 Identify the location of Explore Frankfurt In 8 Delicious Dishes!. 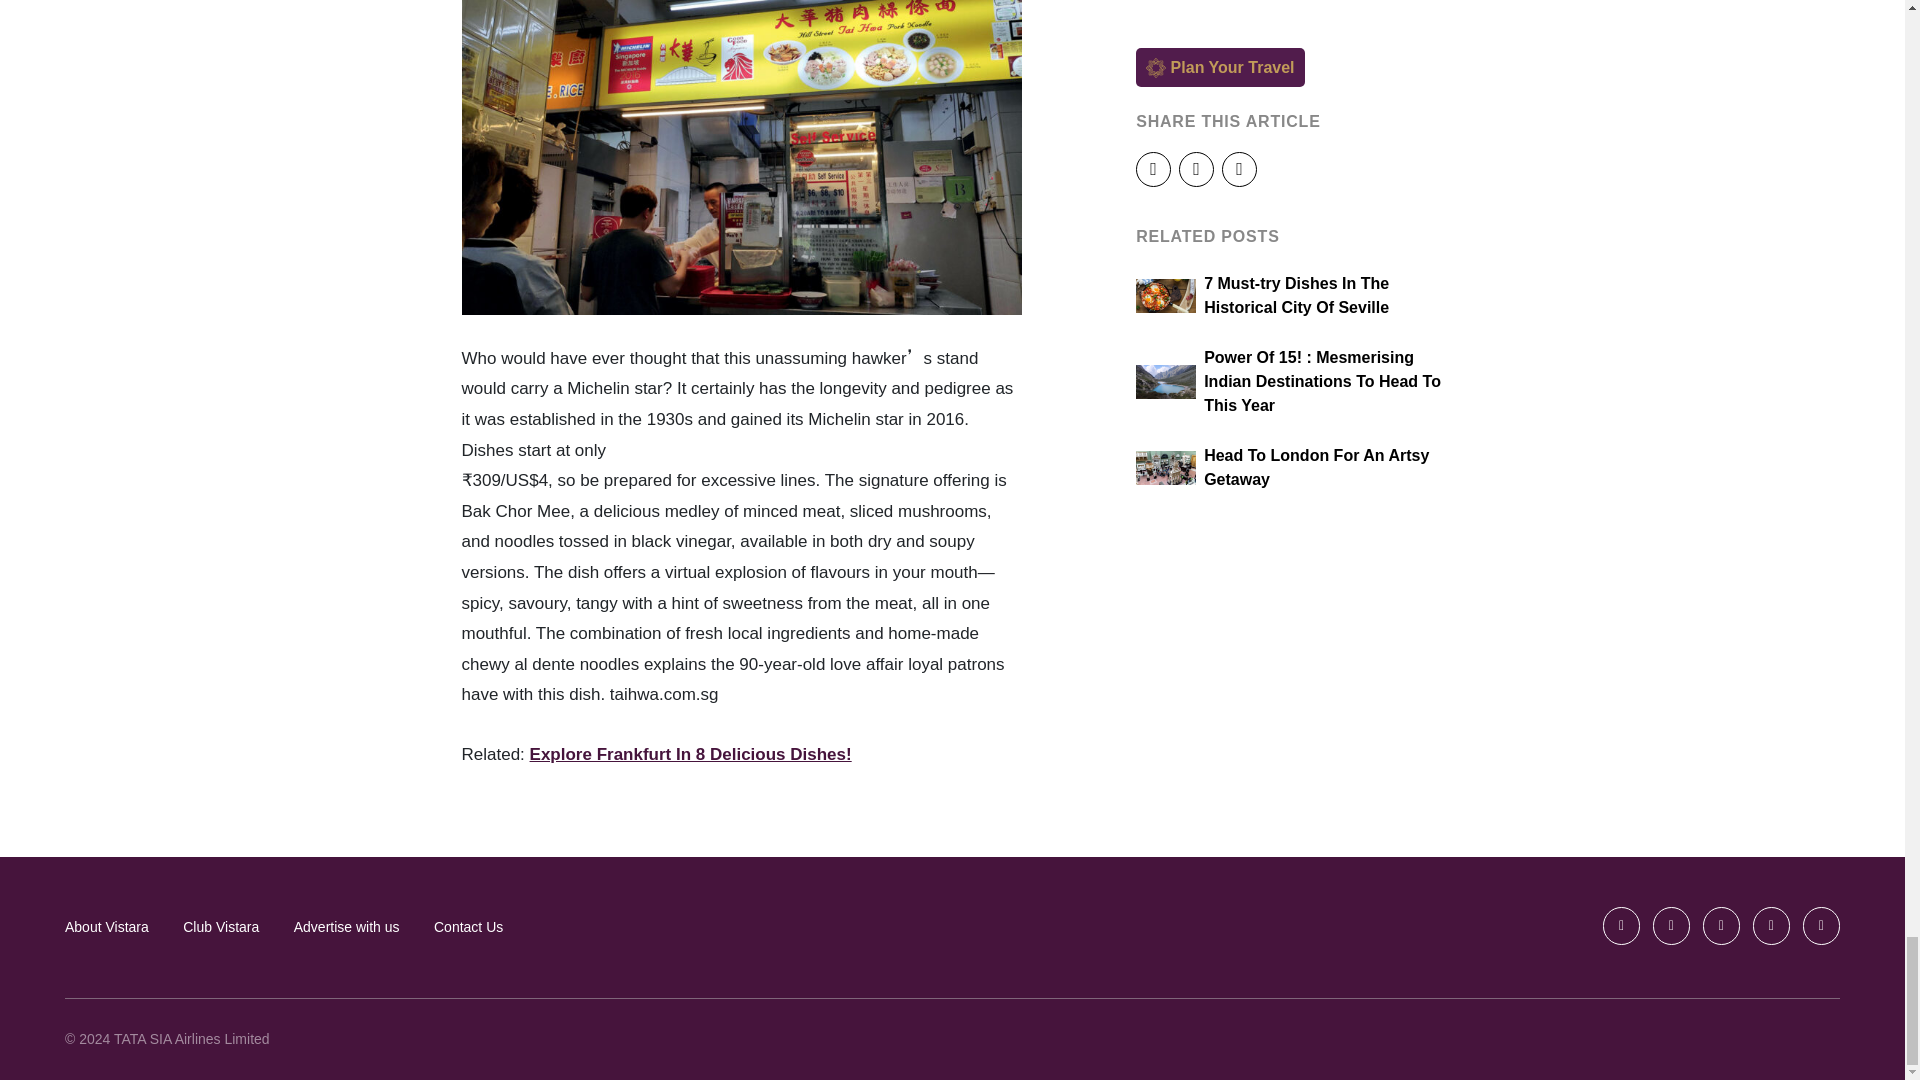
(690, 754).